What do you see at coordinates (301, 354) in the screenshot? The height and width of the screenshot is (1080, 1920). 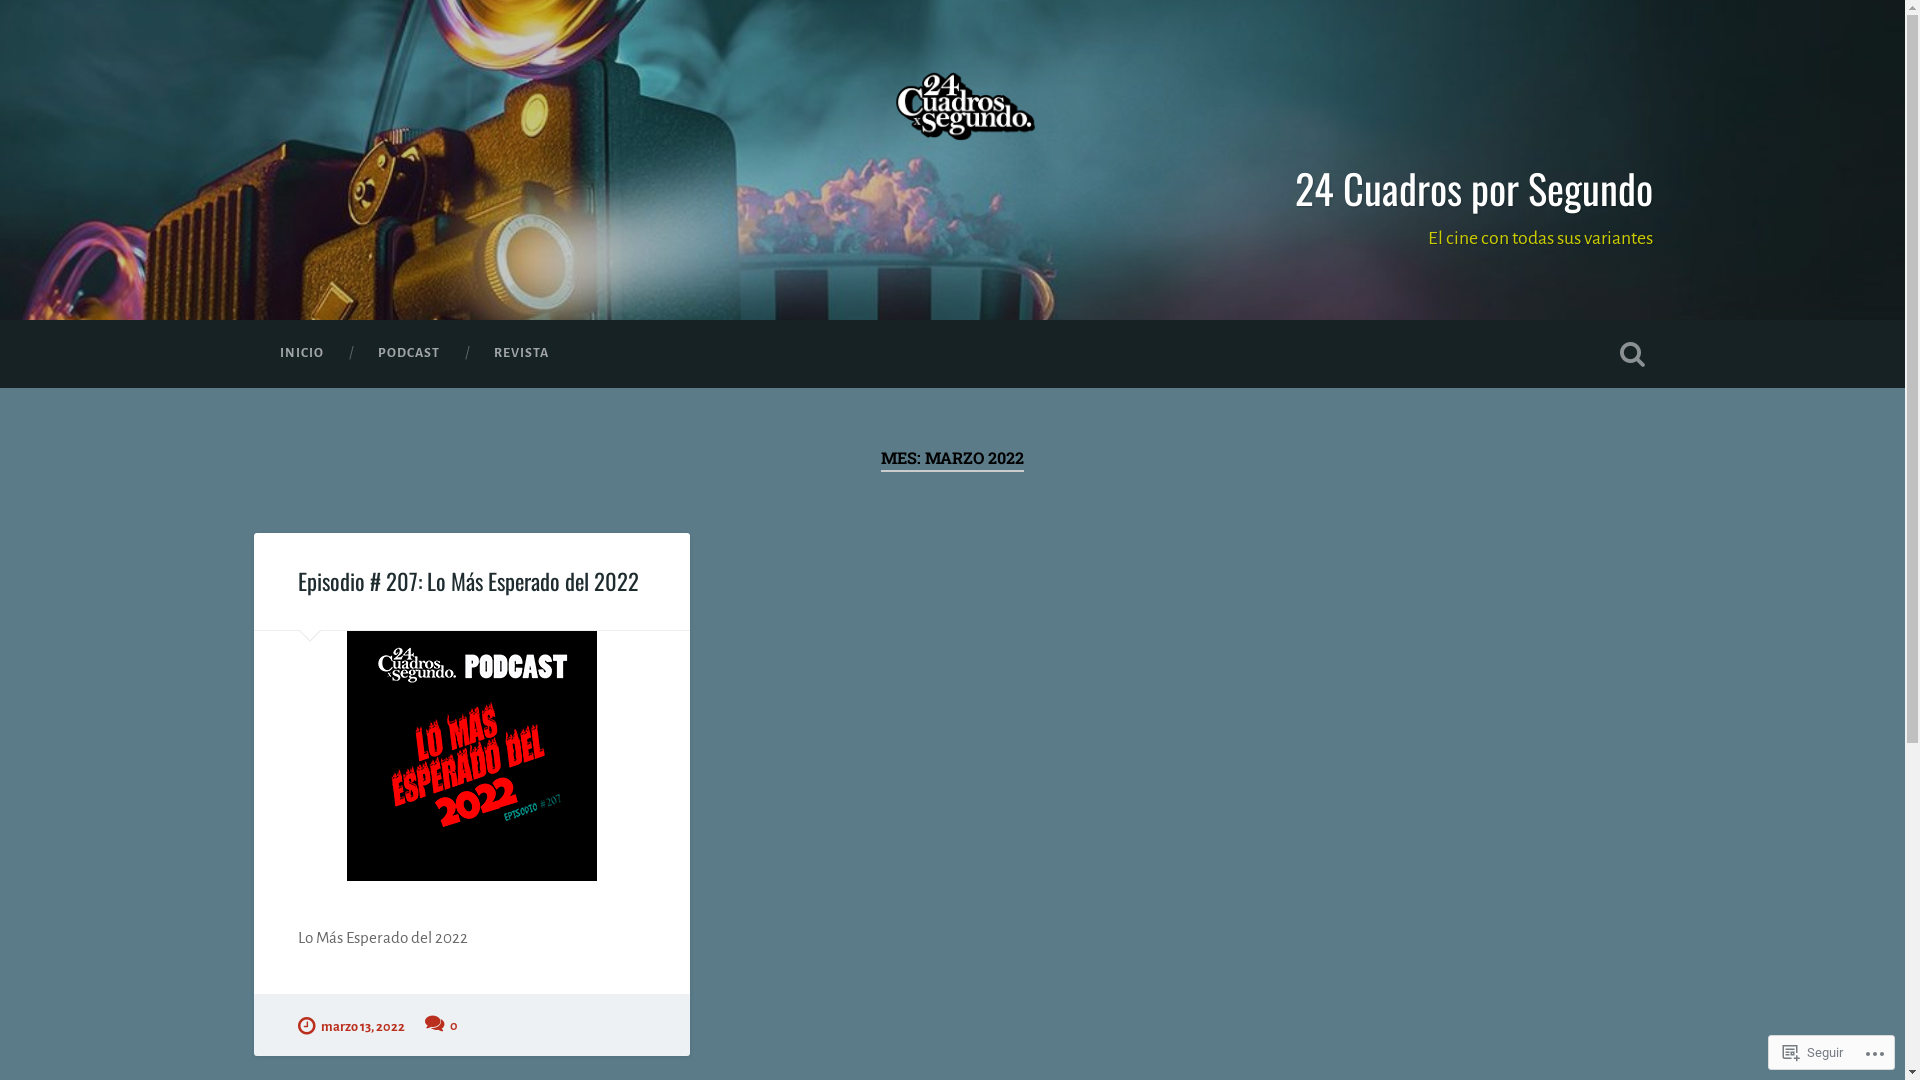 I see `INICIO` at bounding box center [301, 354].